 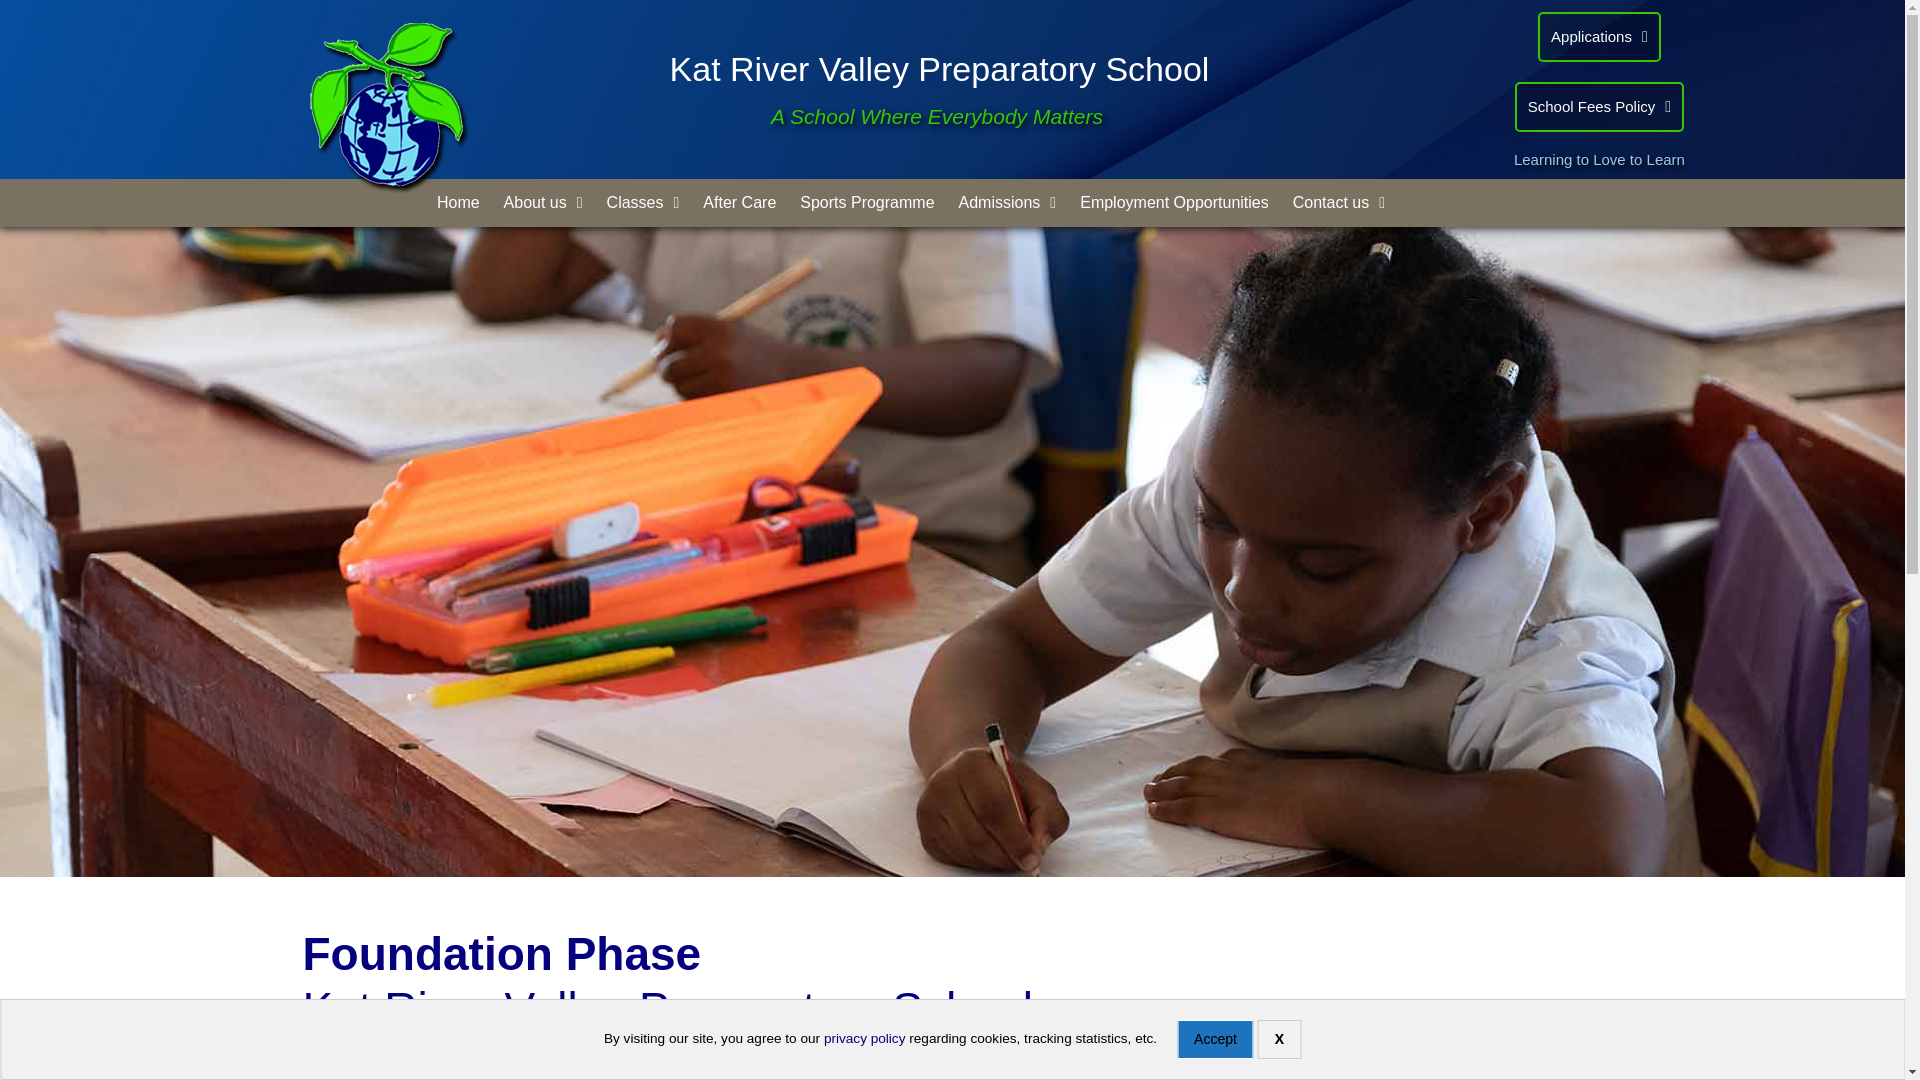 I want to click on About us, so click(x=543, y=202).